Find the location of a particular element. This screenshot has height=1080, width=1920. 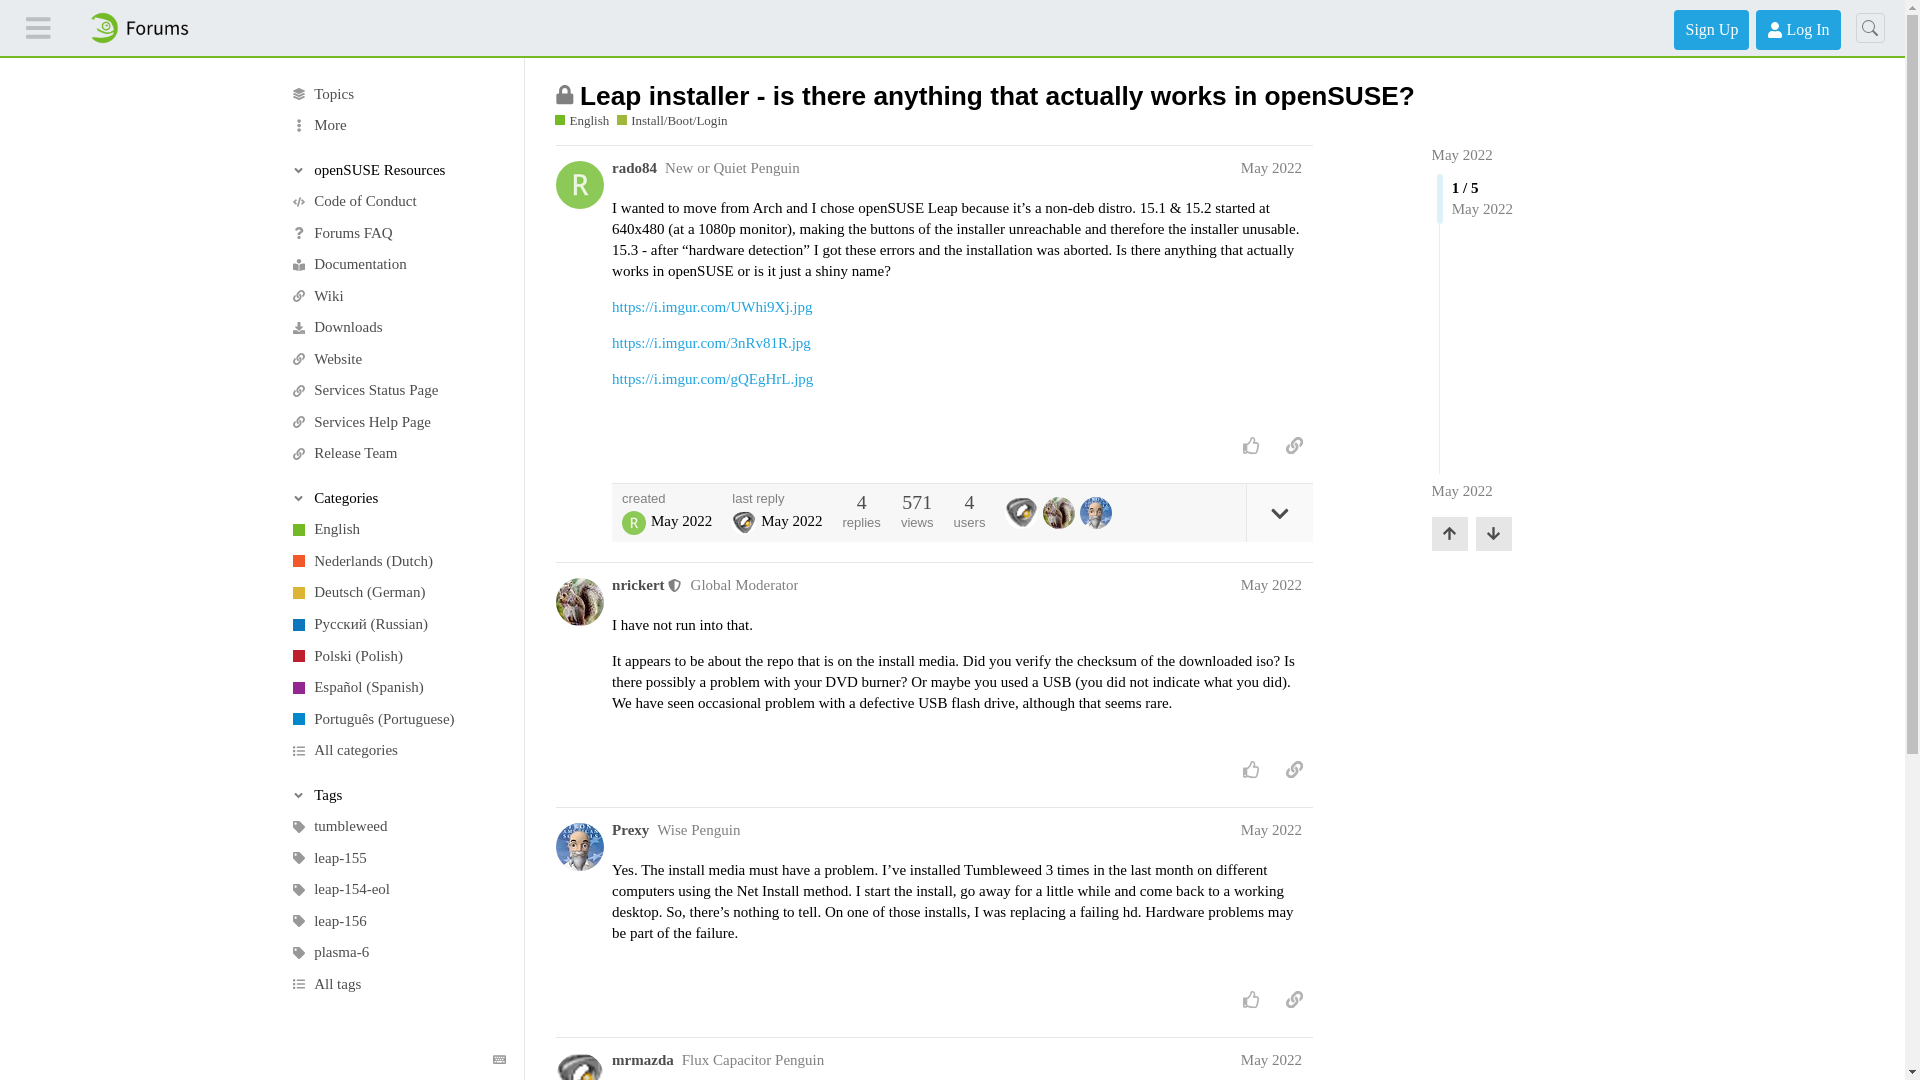

Tags is located at coordinates (398, 794).